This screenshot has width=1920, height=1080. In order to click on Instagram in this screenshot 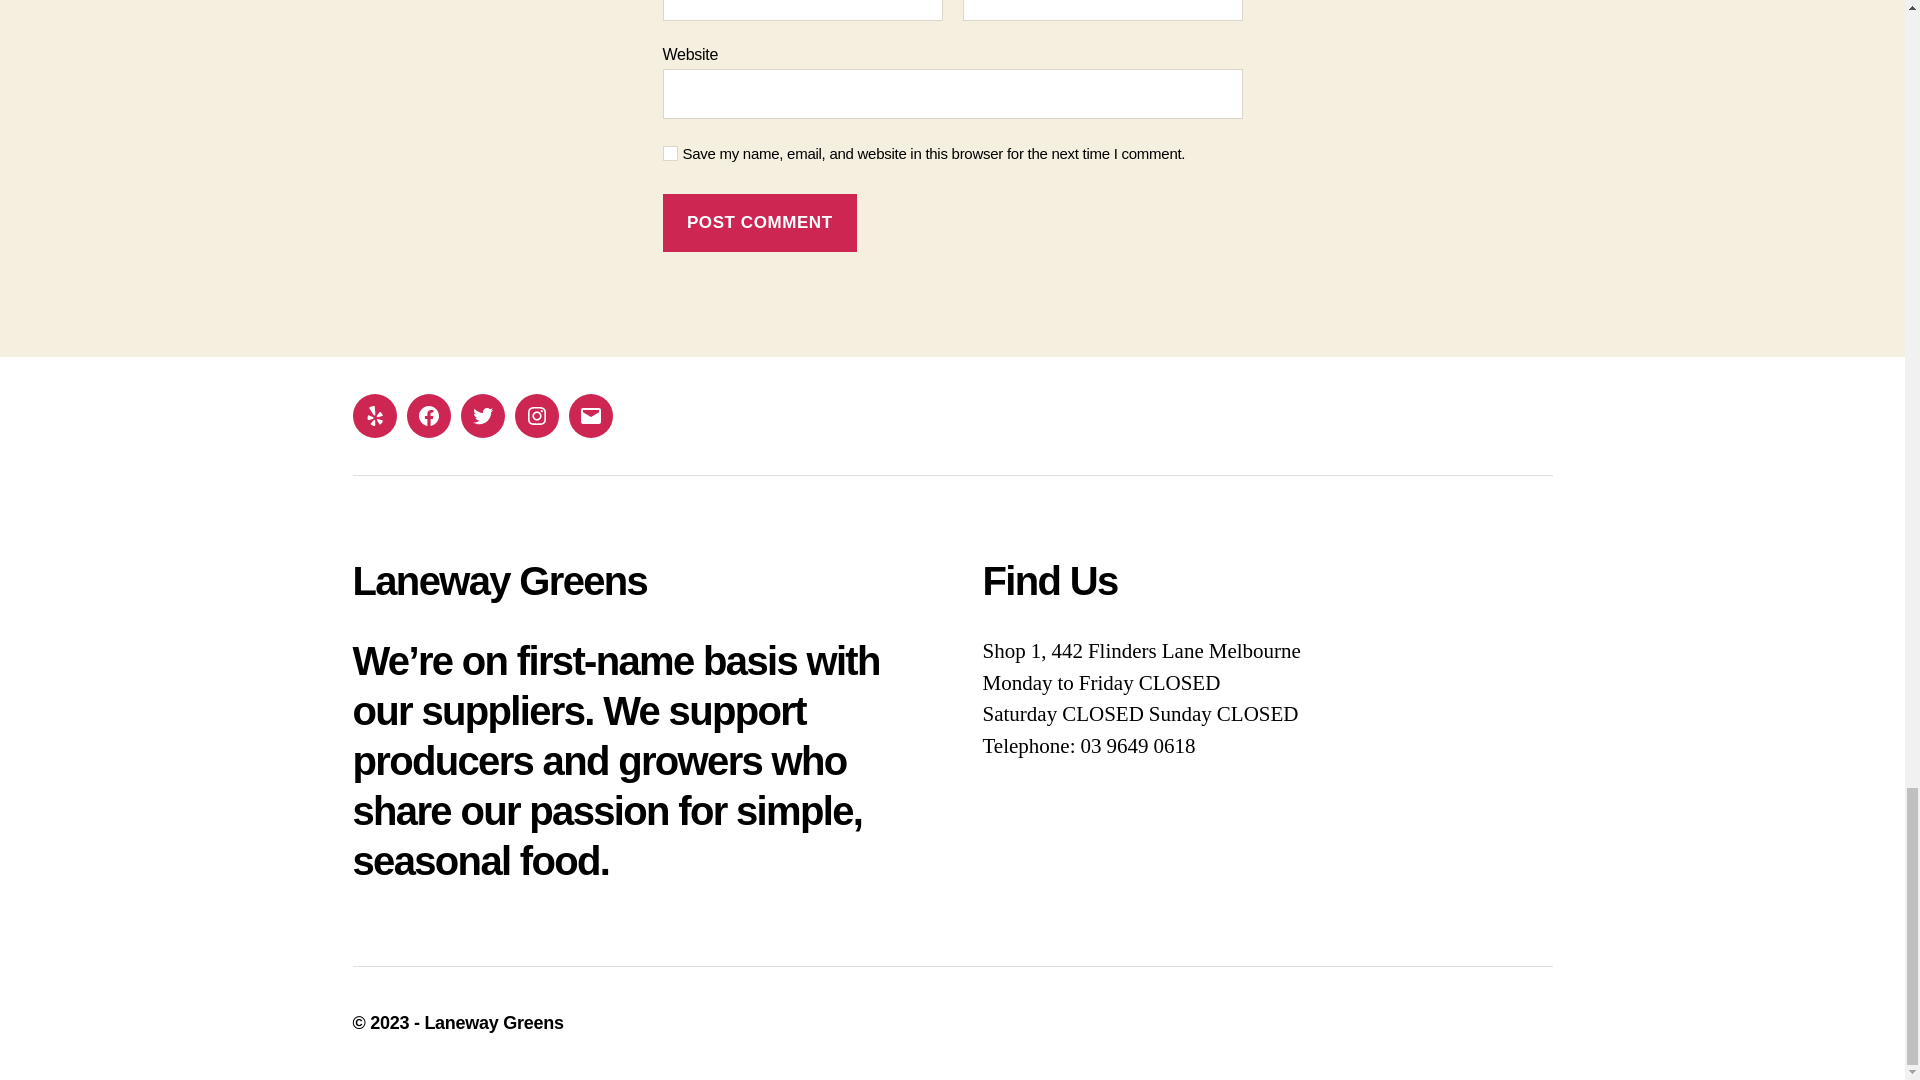, I will do `click(536, 416)`.